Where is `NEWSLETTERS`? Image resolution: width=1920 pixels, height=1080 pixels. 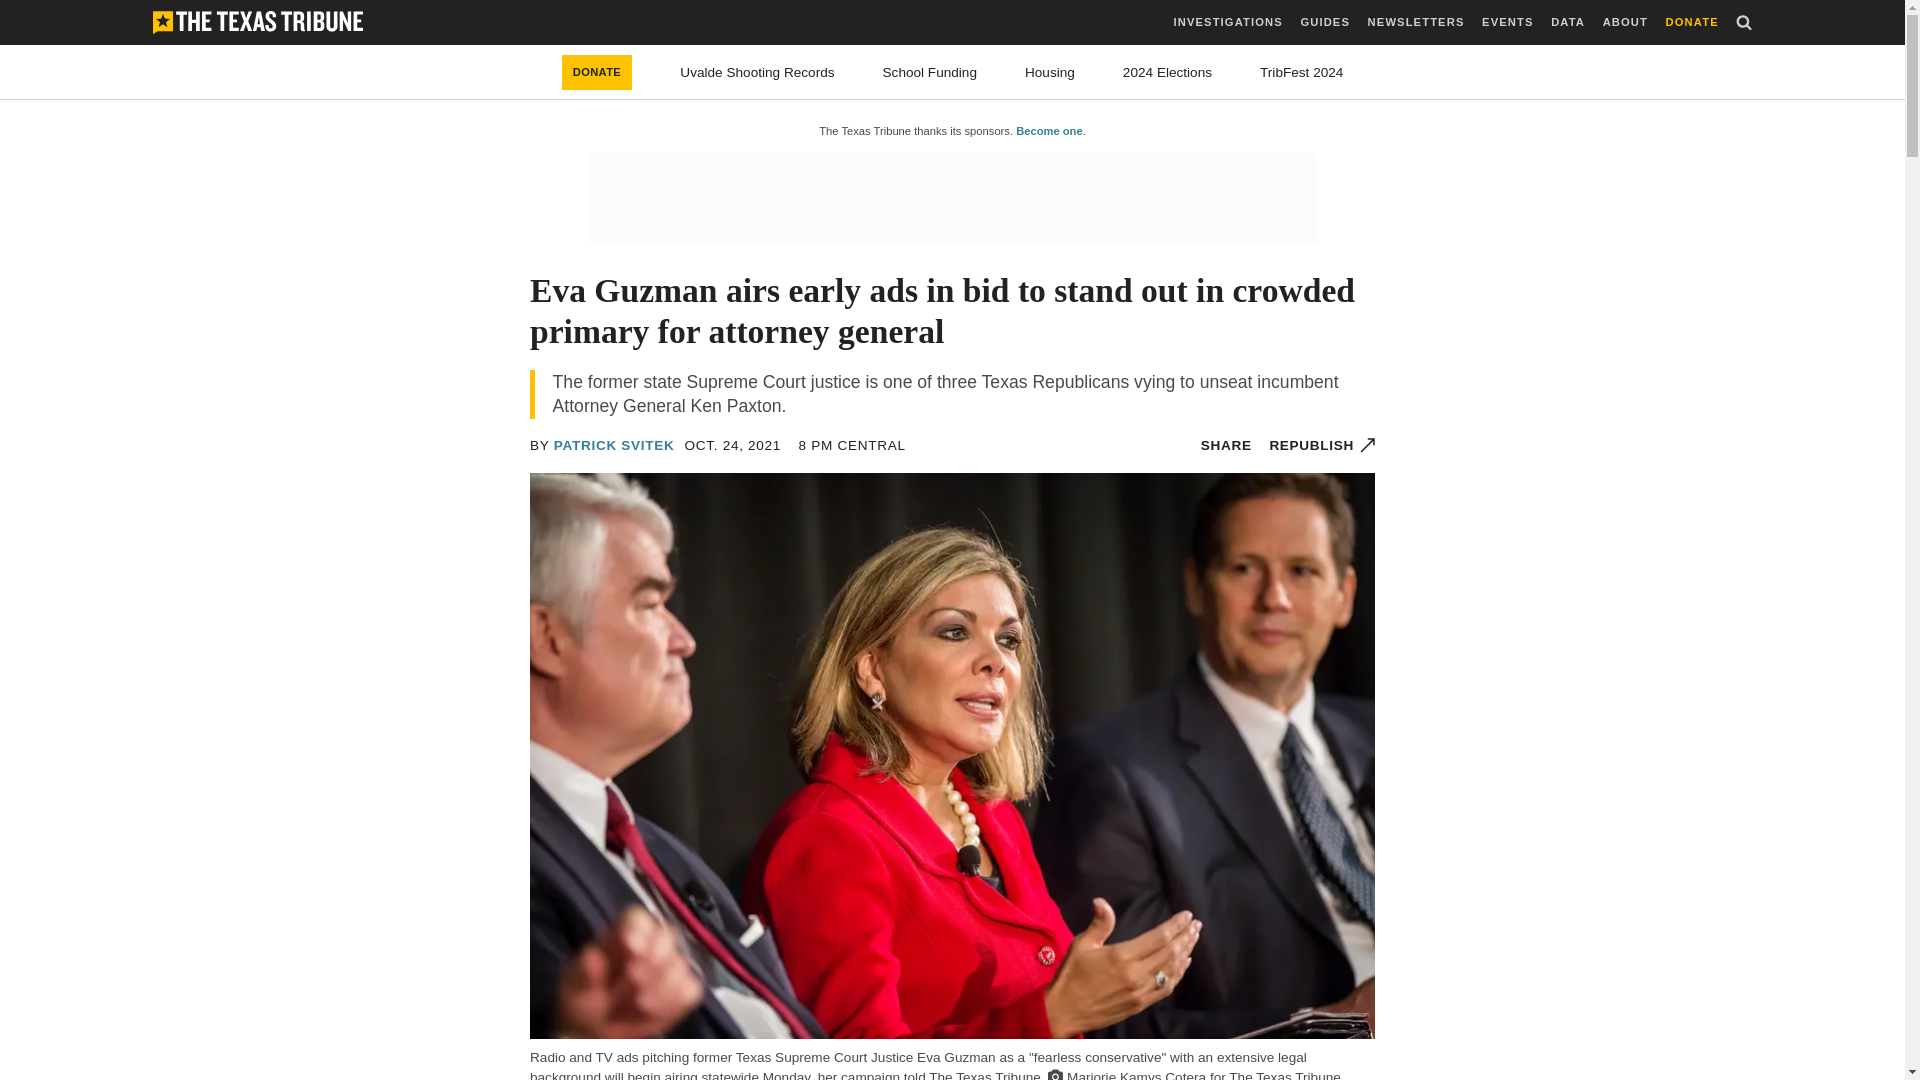 NEWSLETTERS is located at coordinates (1416, 22).